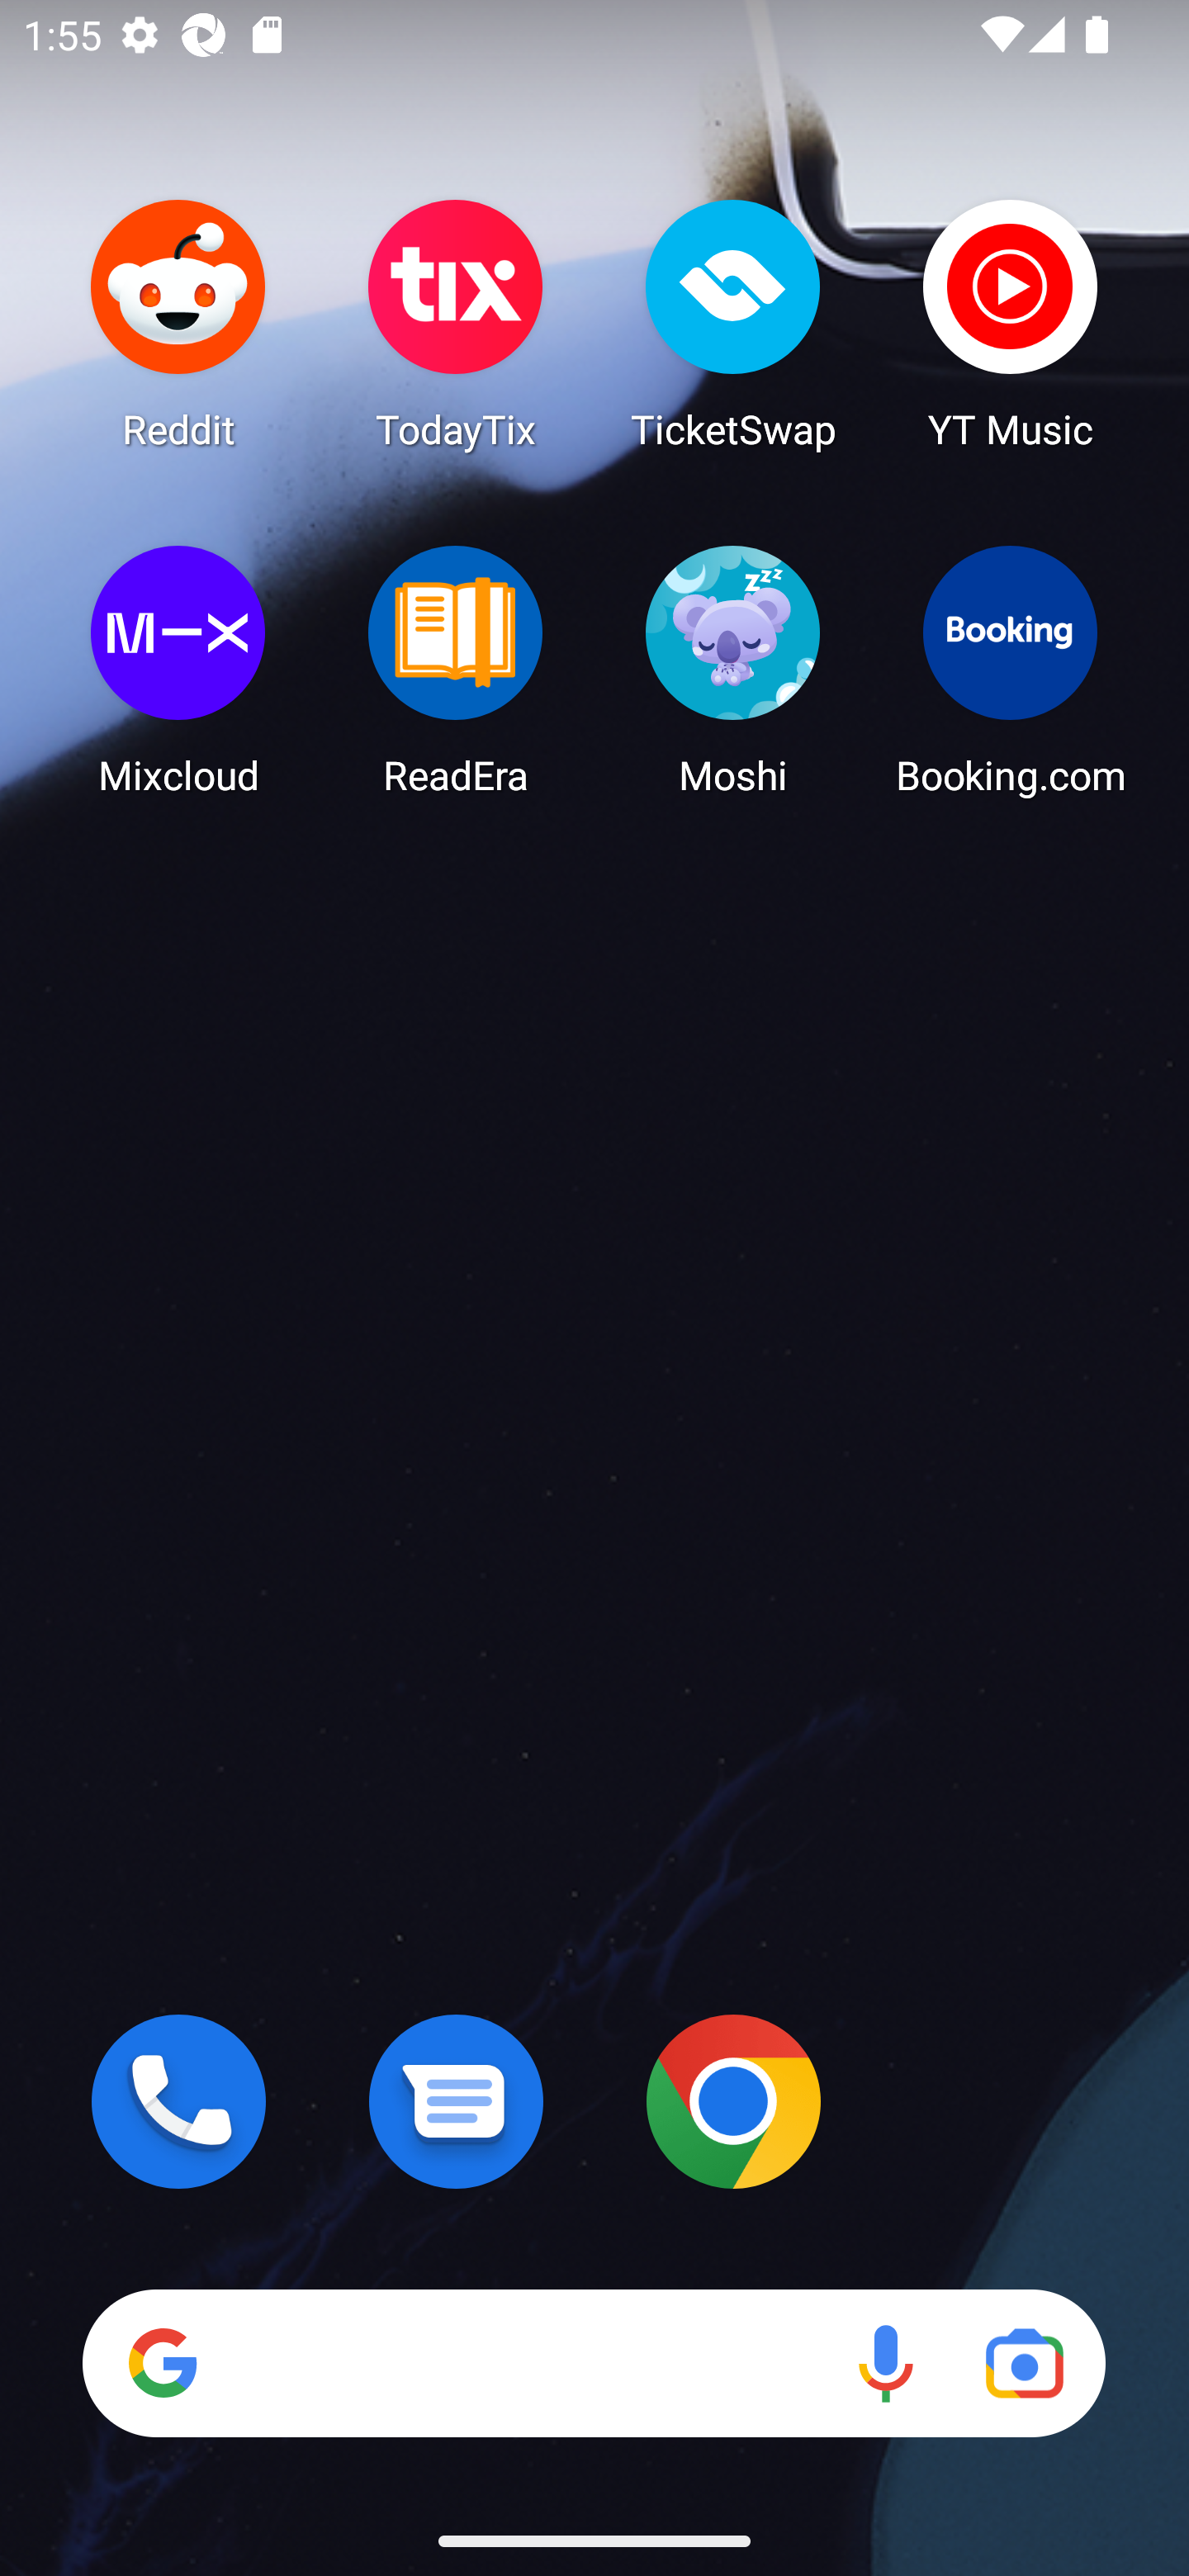 Image resolution: width=1189 pixels, height=2576 pixels. Describe the element at coordinates (456, 324) in the screenshot. I see `TodayTix` at that location.